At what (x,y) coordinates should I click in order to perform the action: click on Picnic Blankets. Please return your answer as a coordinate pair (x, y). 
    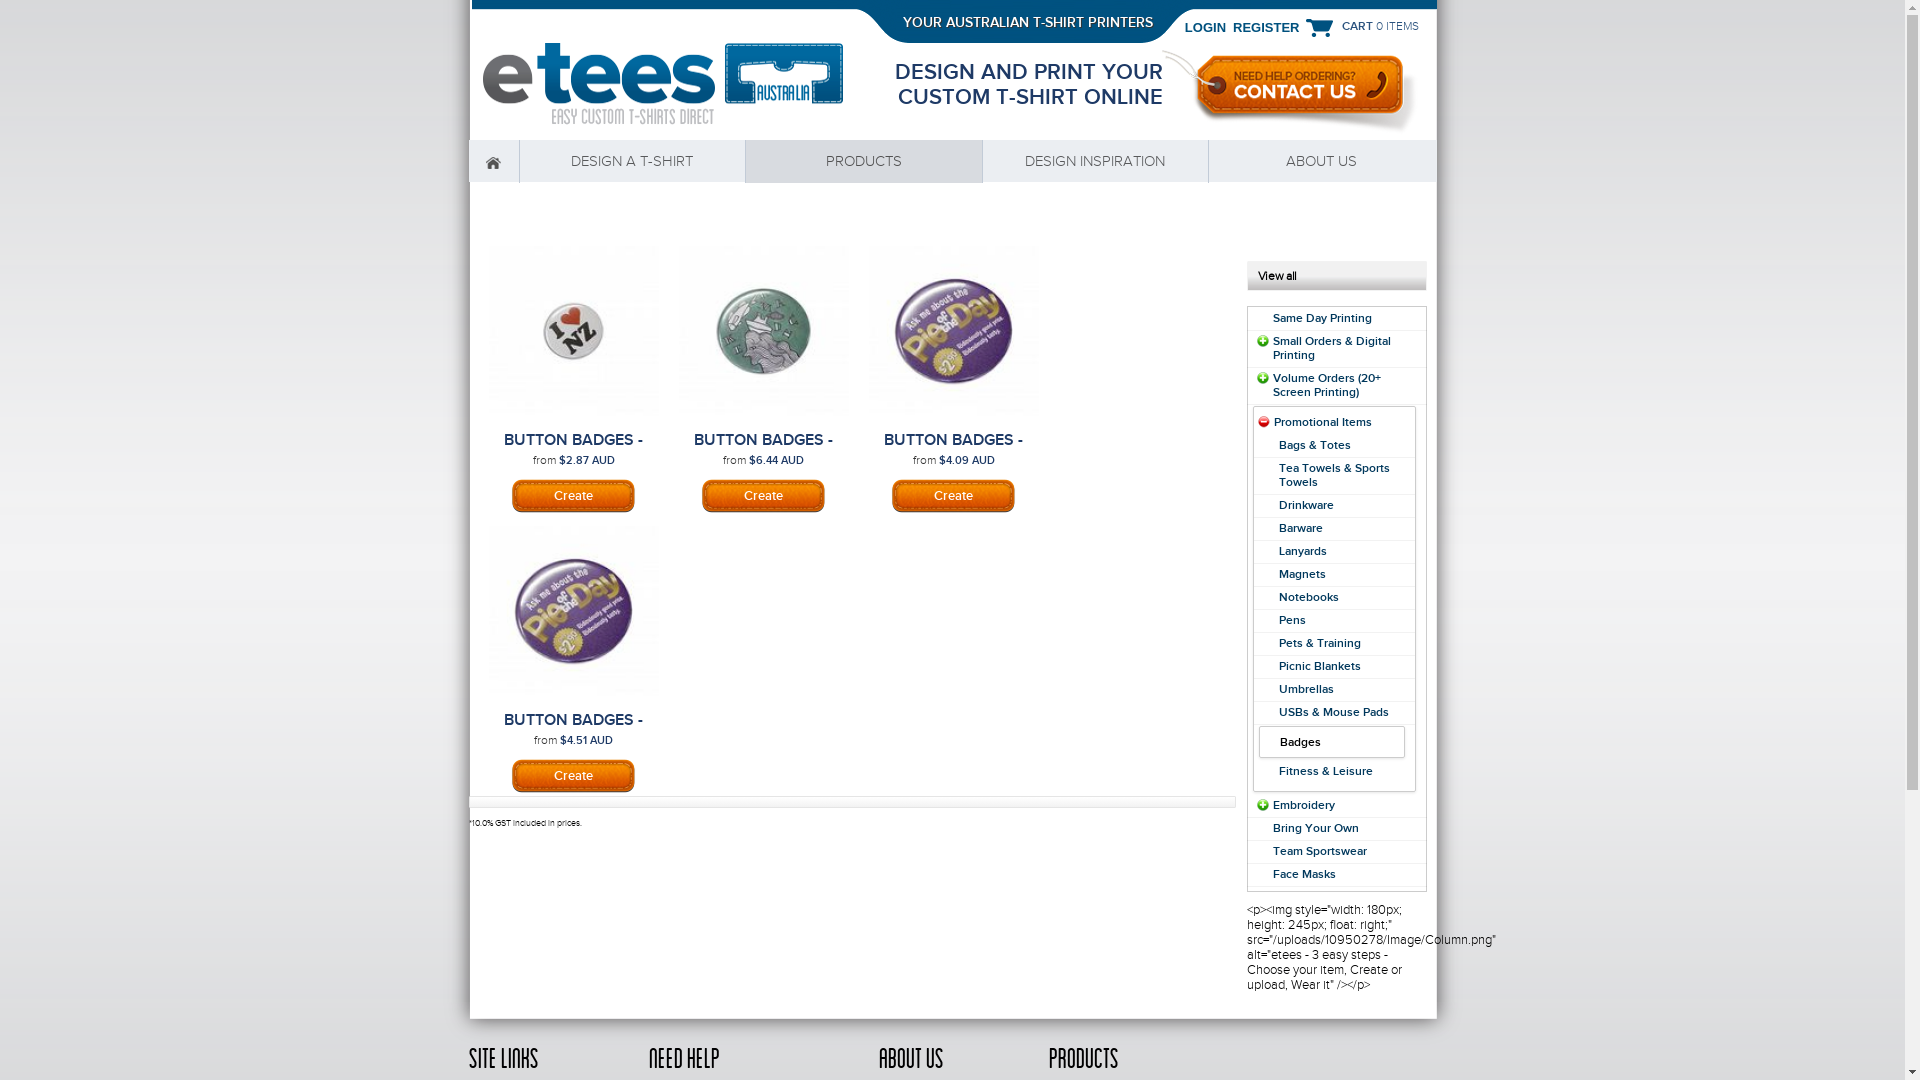
    Looking at the image, I should click on (1319, 666).